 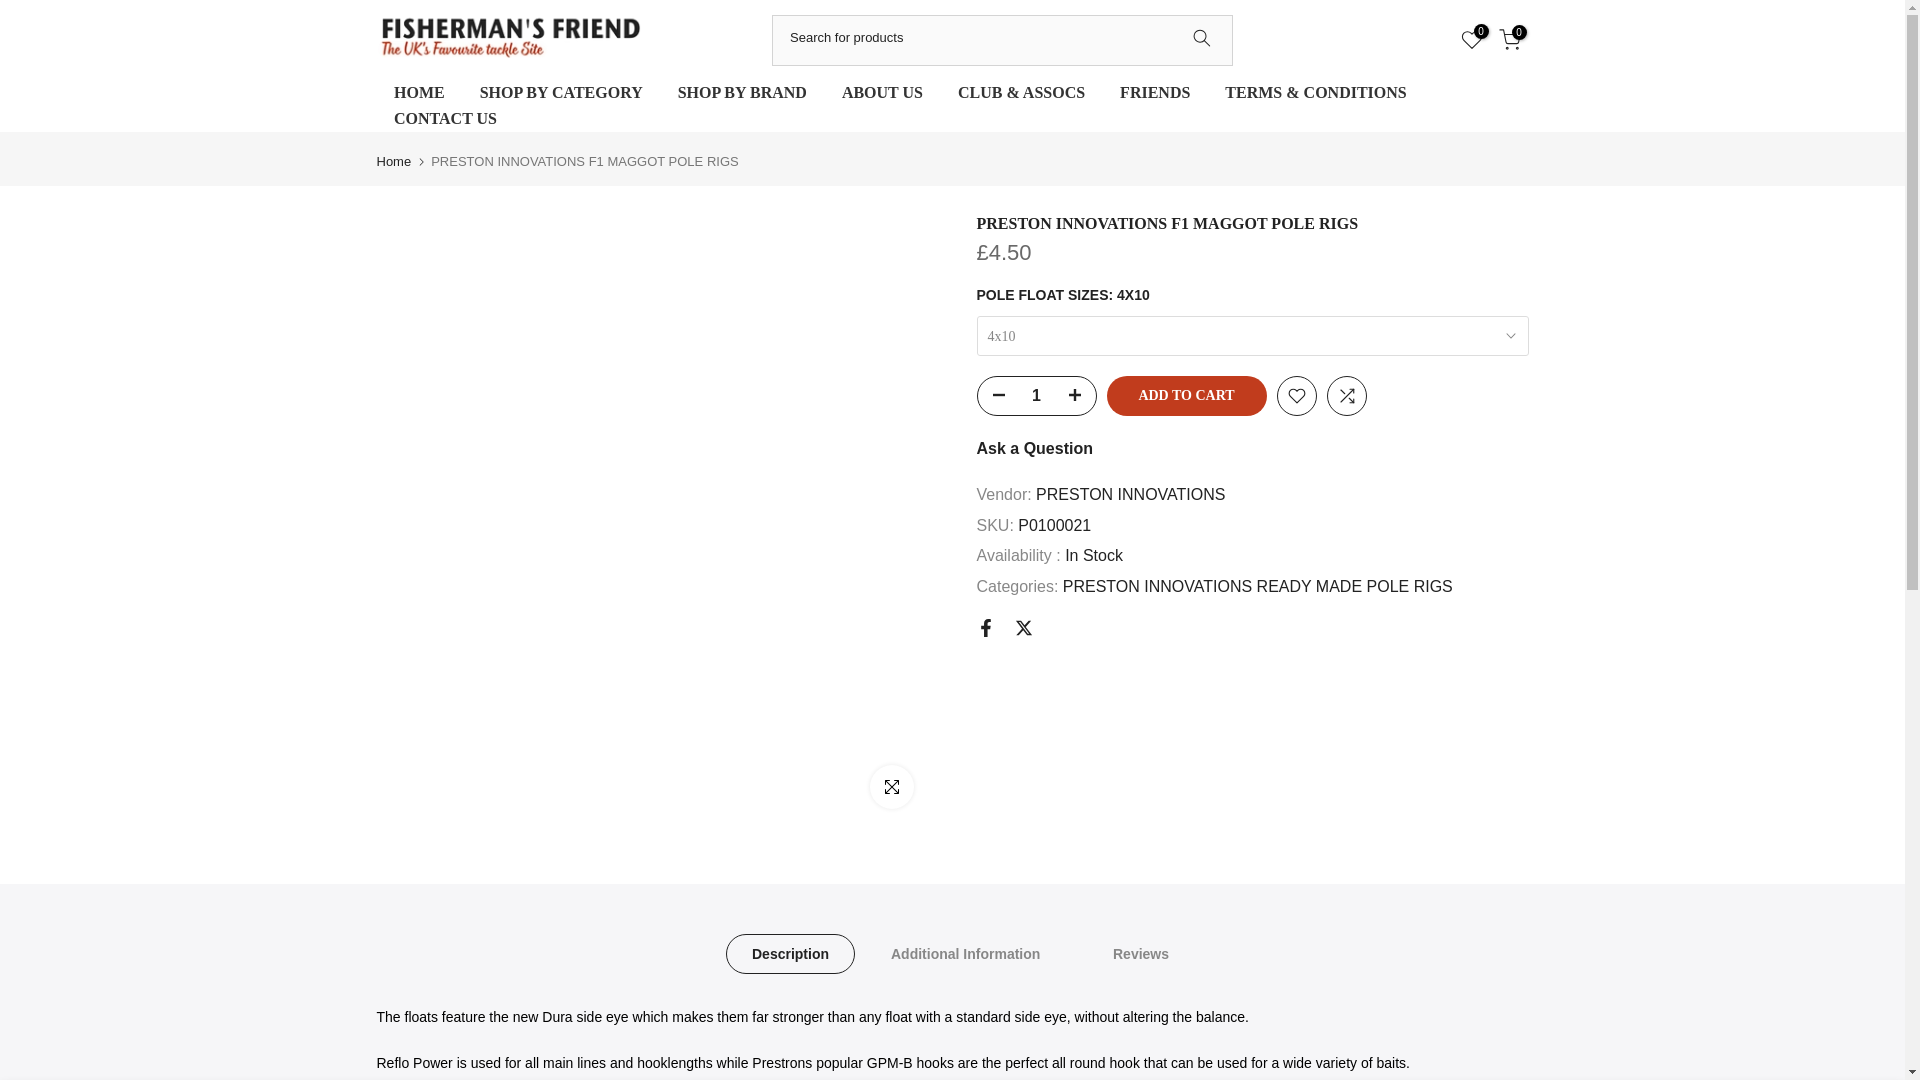 I want to click on HOME, so click(x=419, y=92).